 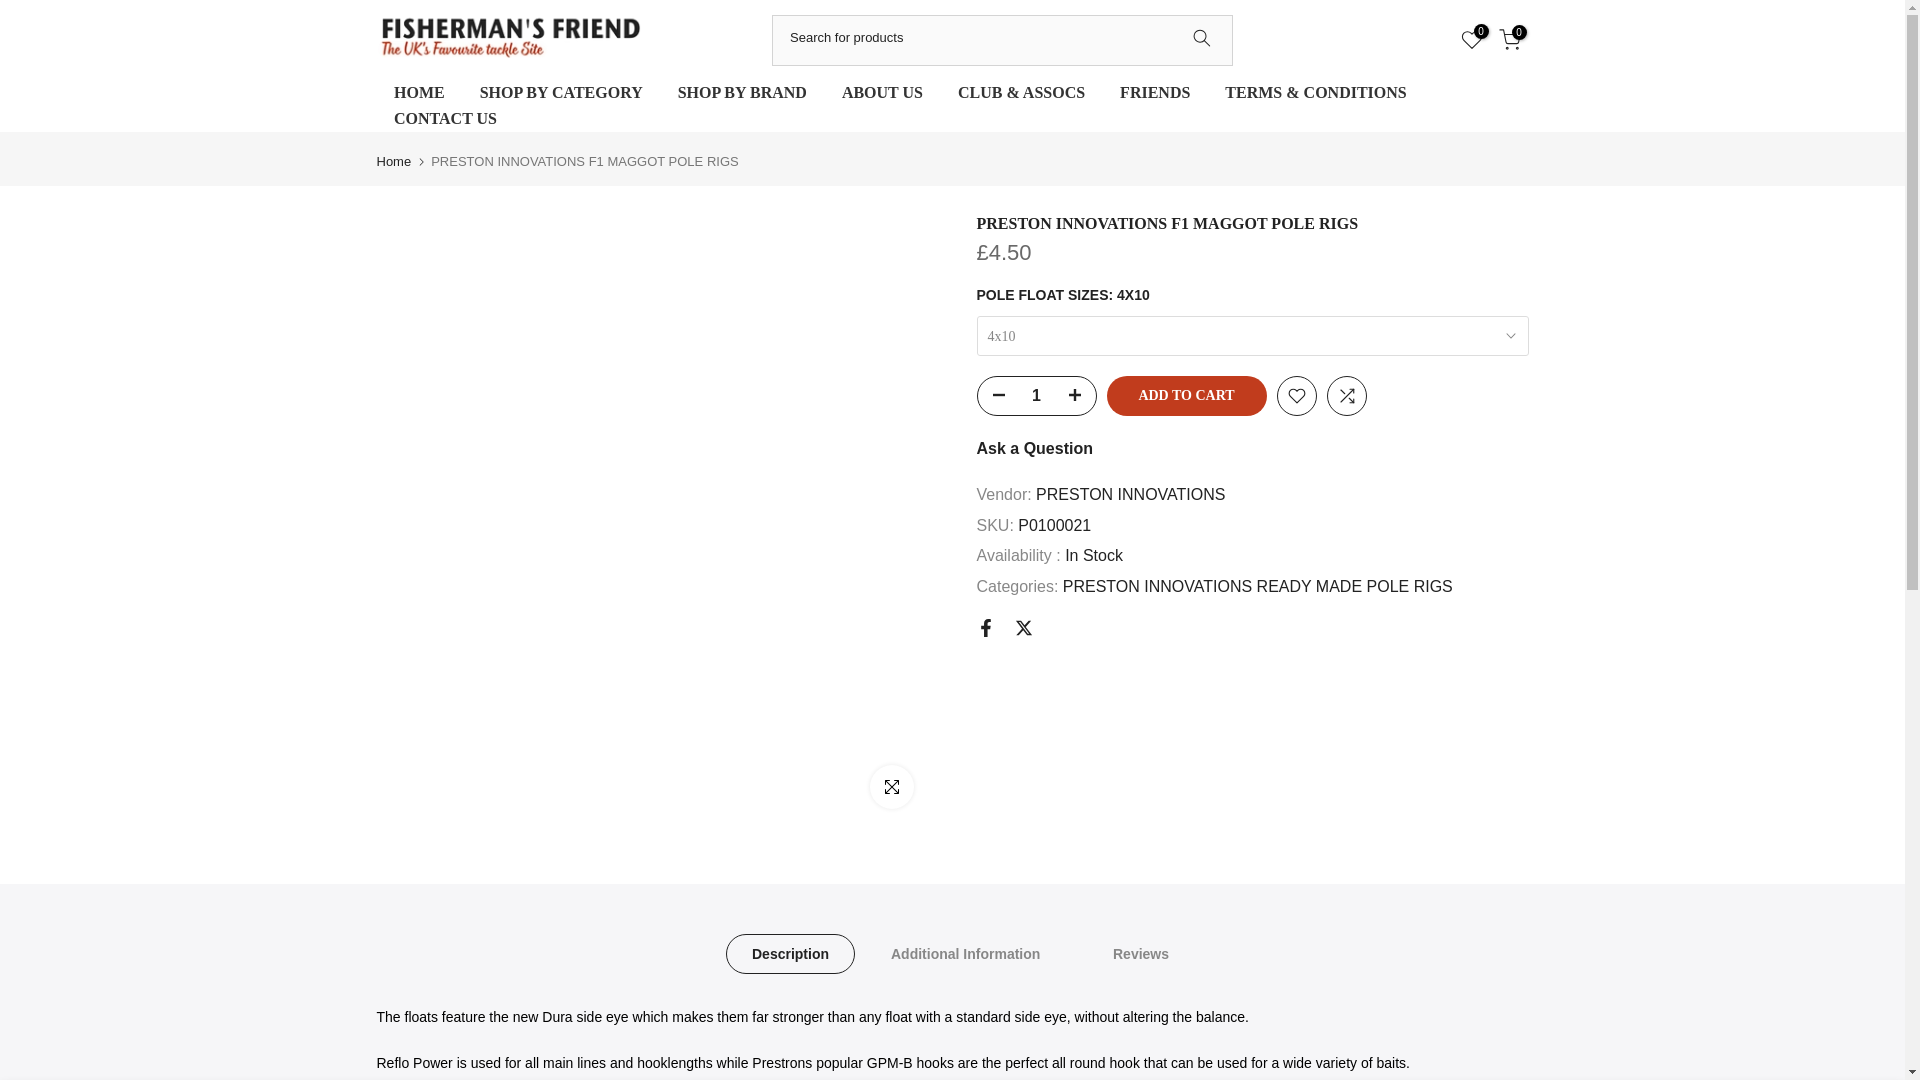 I want to click on HOME, so click(x=419, y=92).